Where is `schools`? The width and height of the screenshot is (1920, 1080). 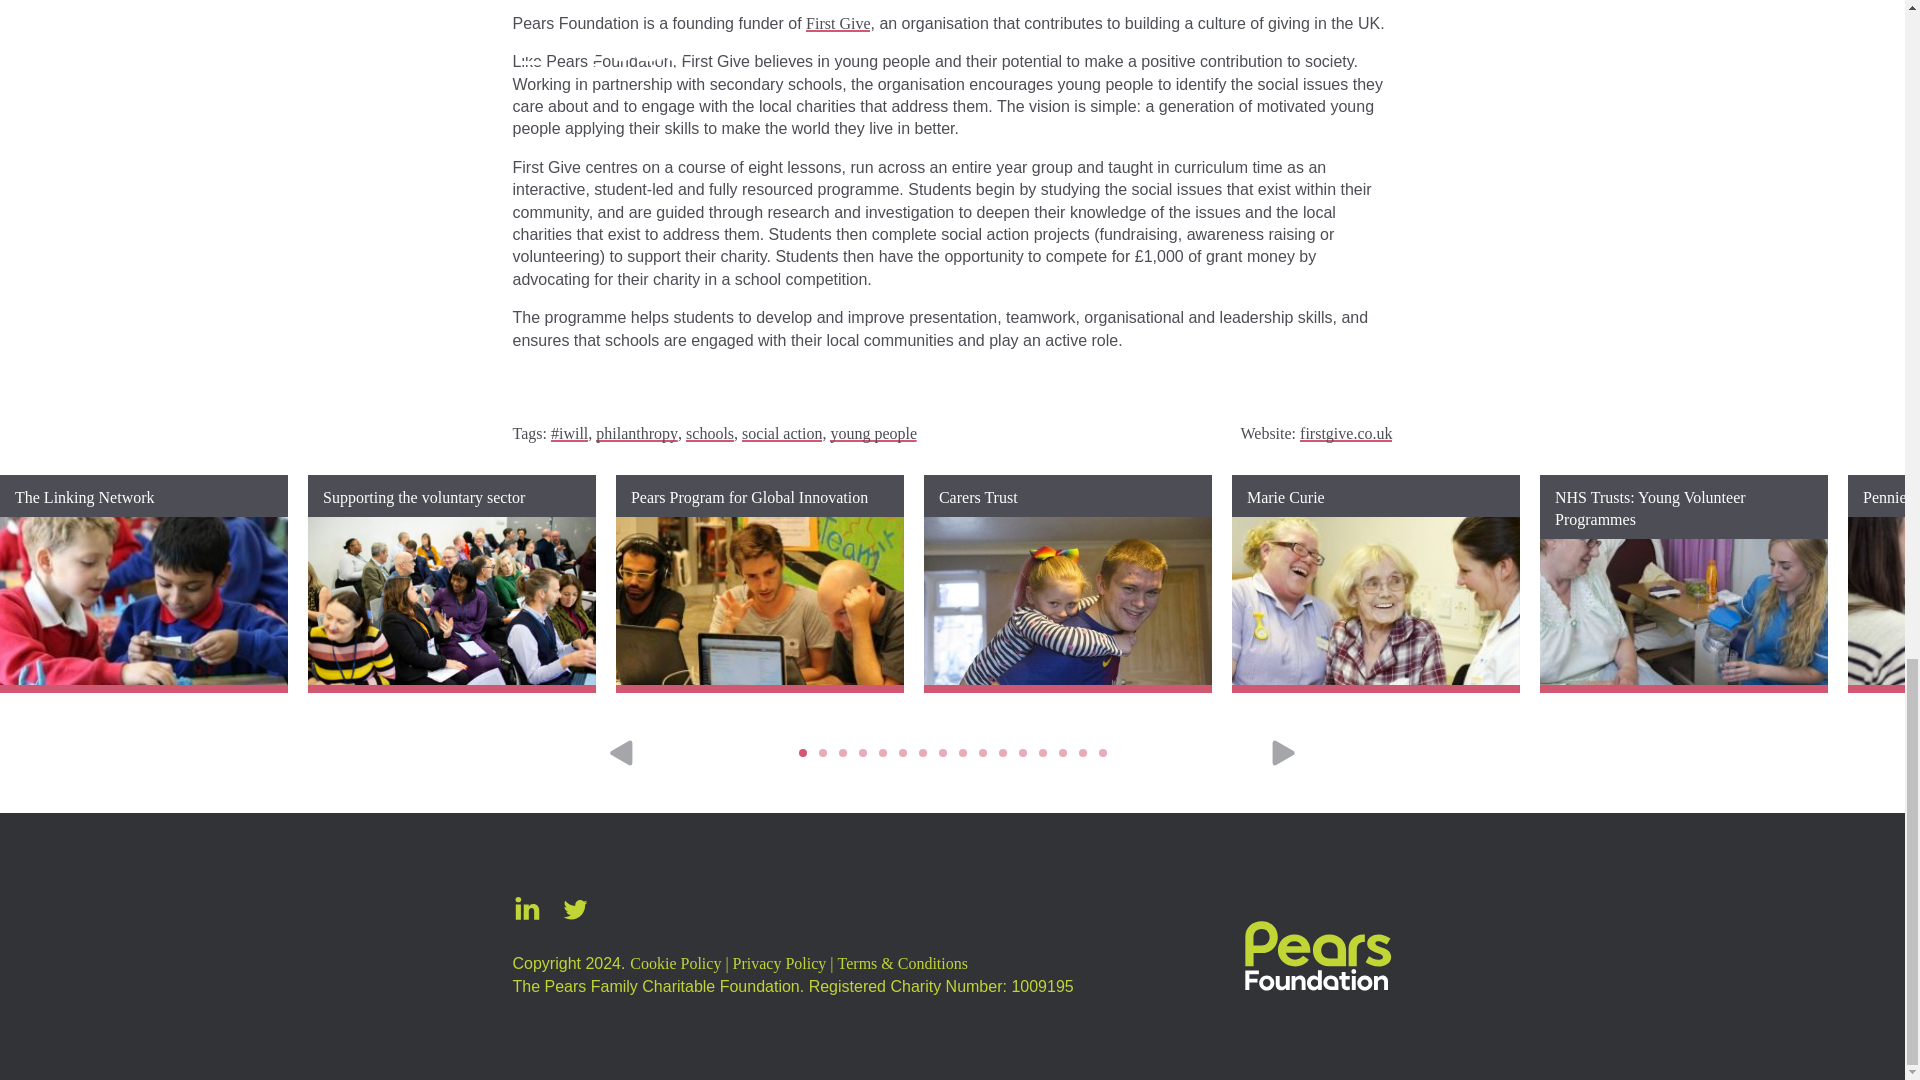 schools is located at coordinates (709, 433).